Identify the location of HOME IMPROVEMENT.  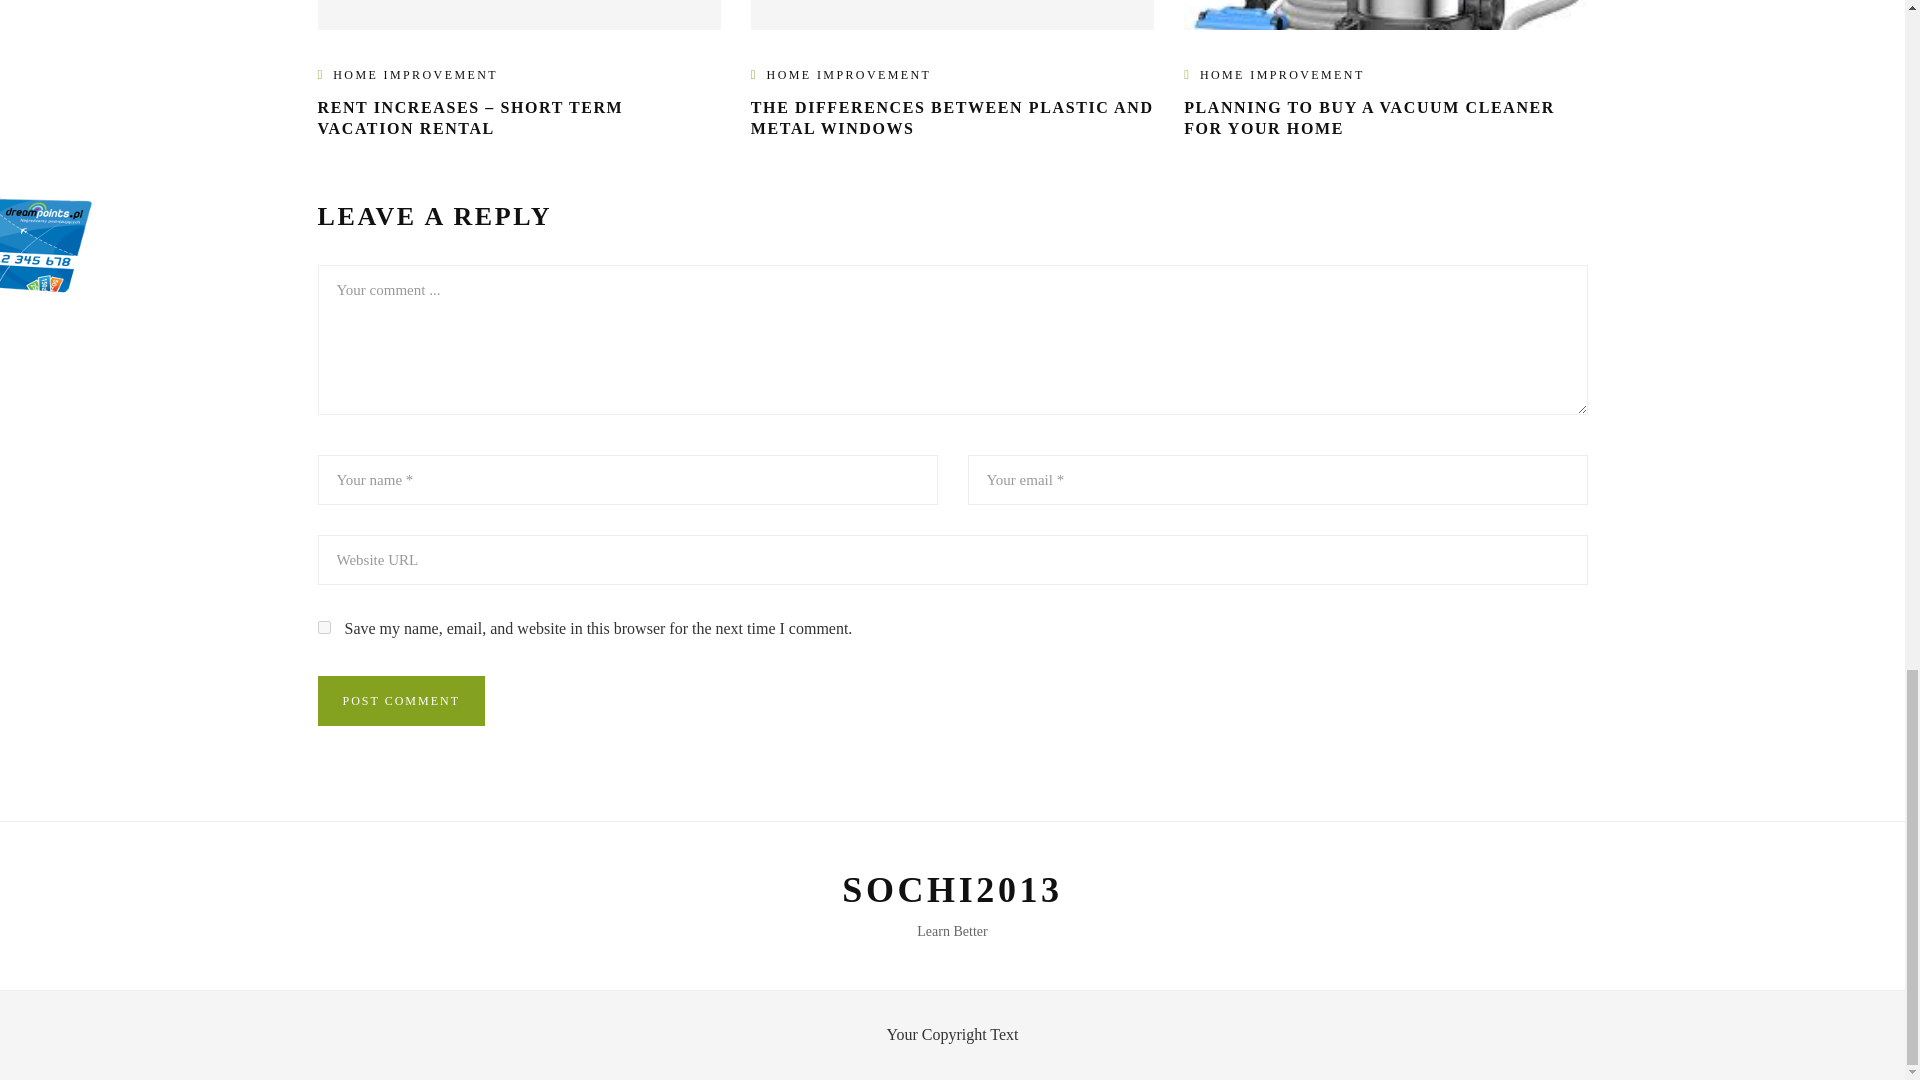
(1282, 75).